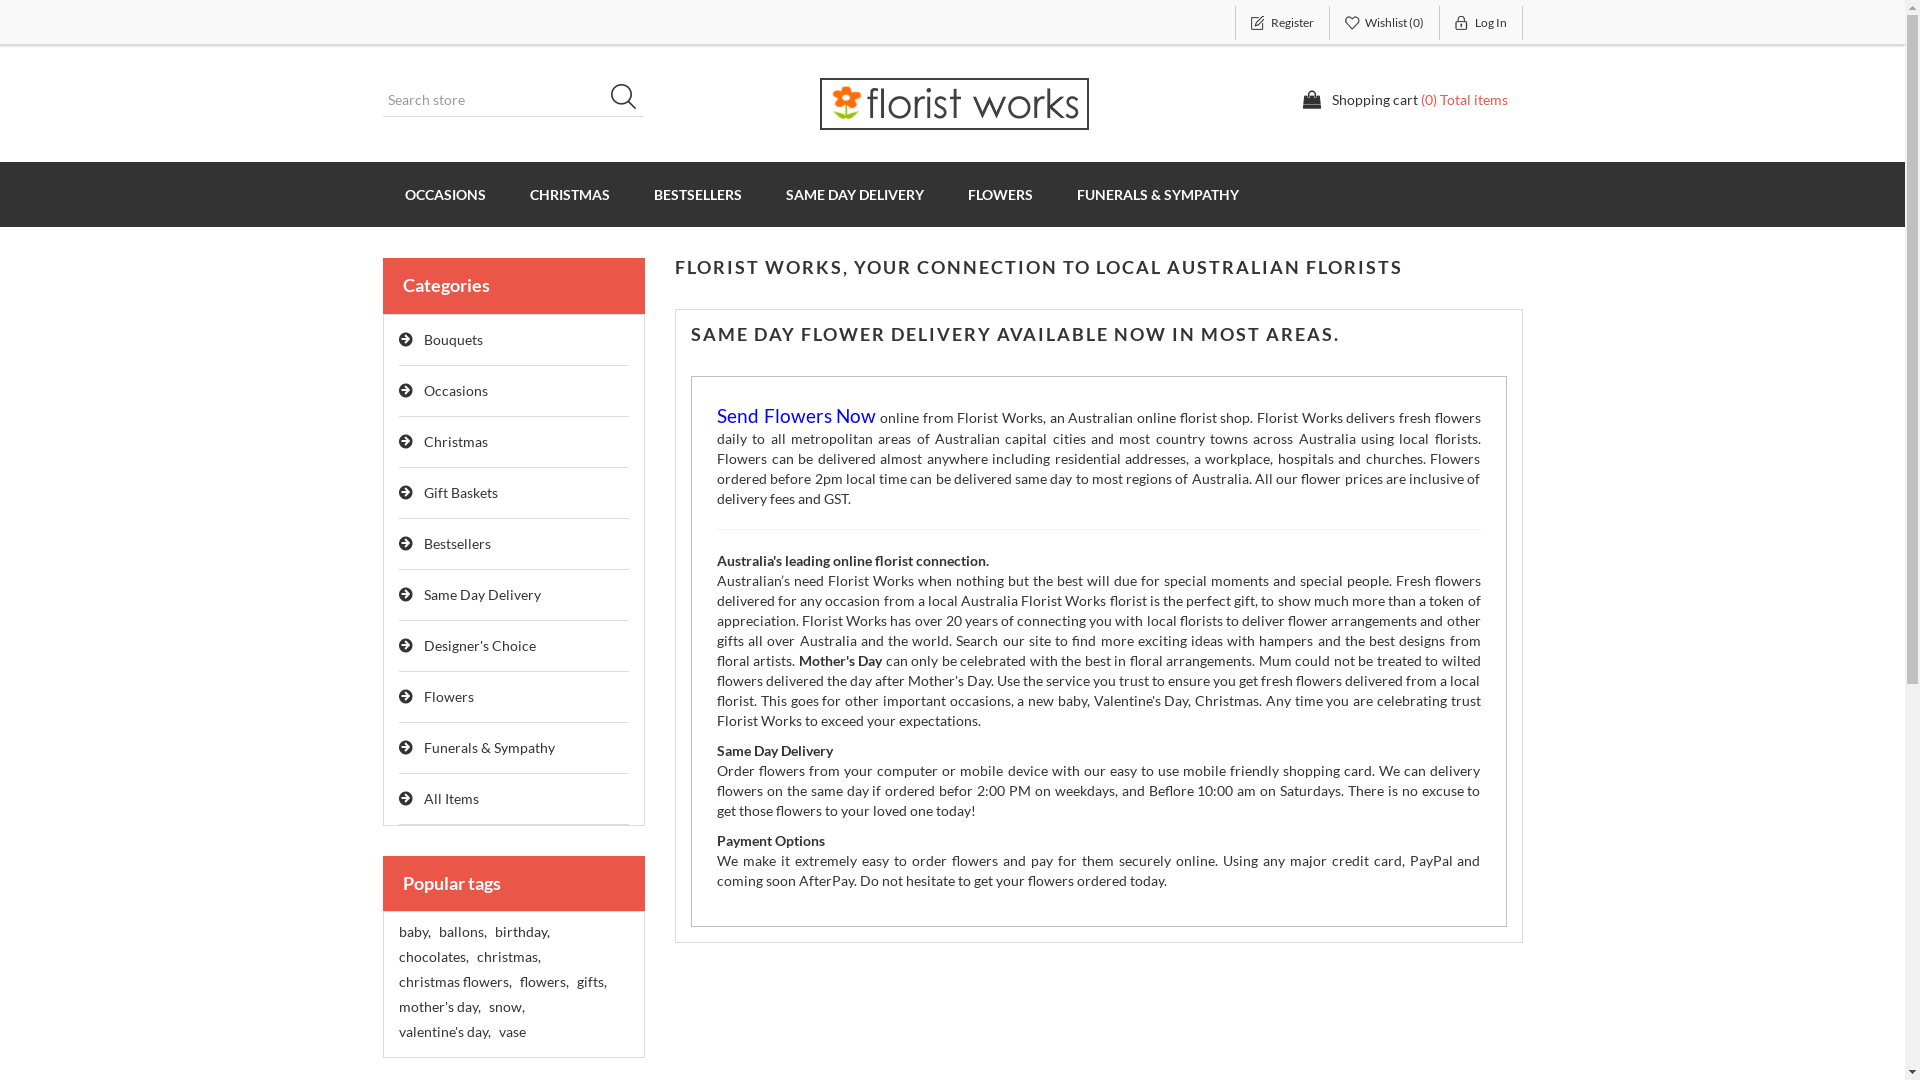 This screenshot has width=1920, height=1080. What do you see at coordinates (591, 982) in the screenshot?
I see `gifts,` at bounding box center [591, 982].